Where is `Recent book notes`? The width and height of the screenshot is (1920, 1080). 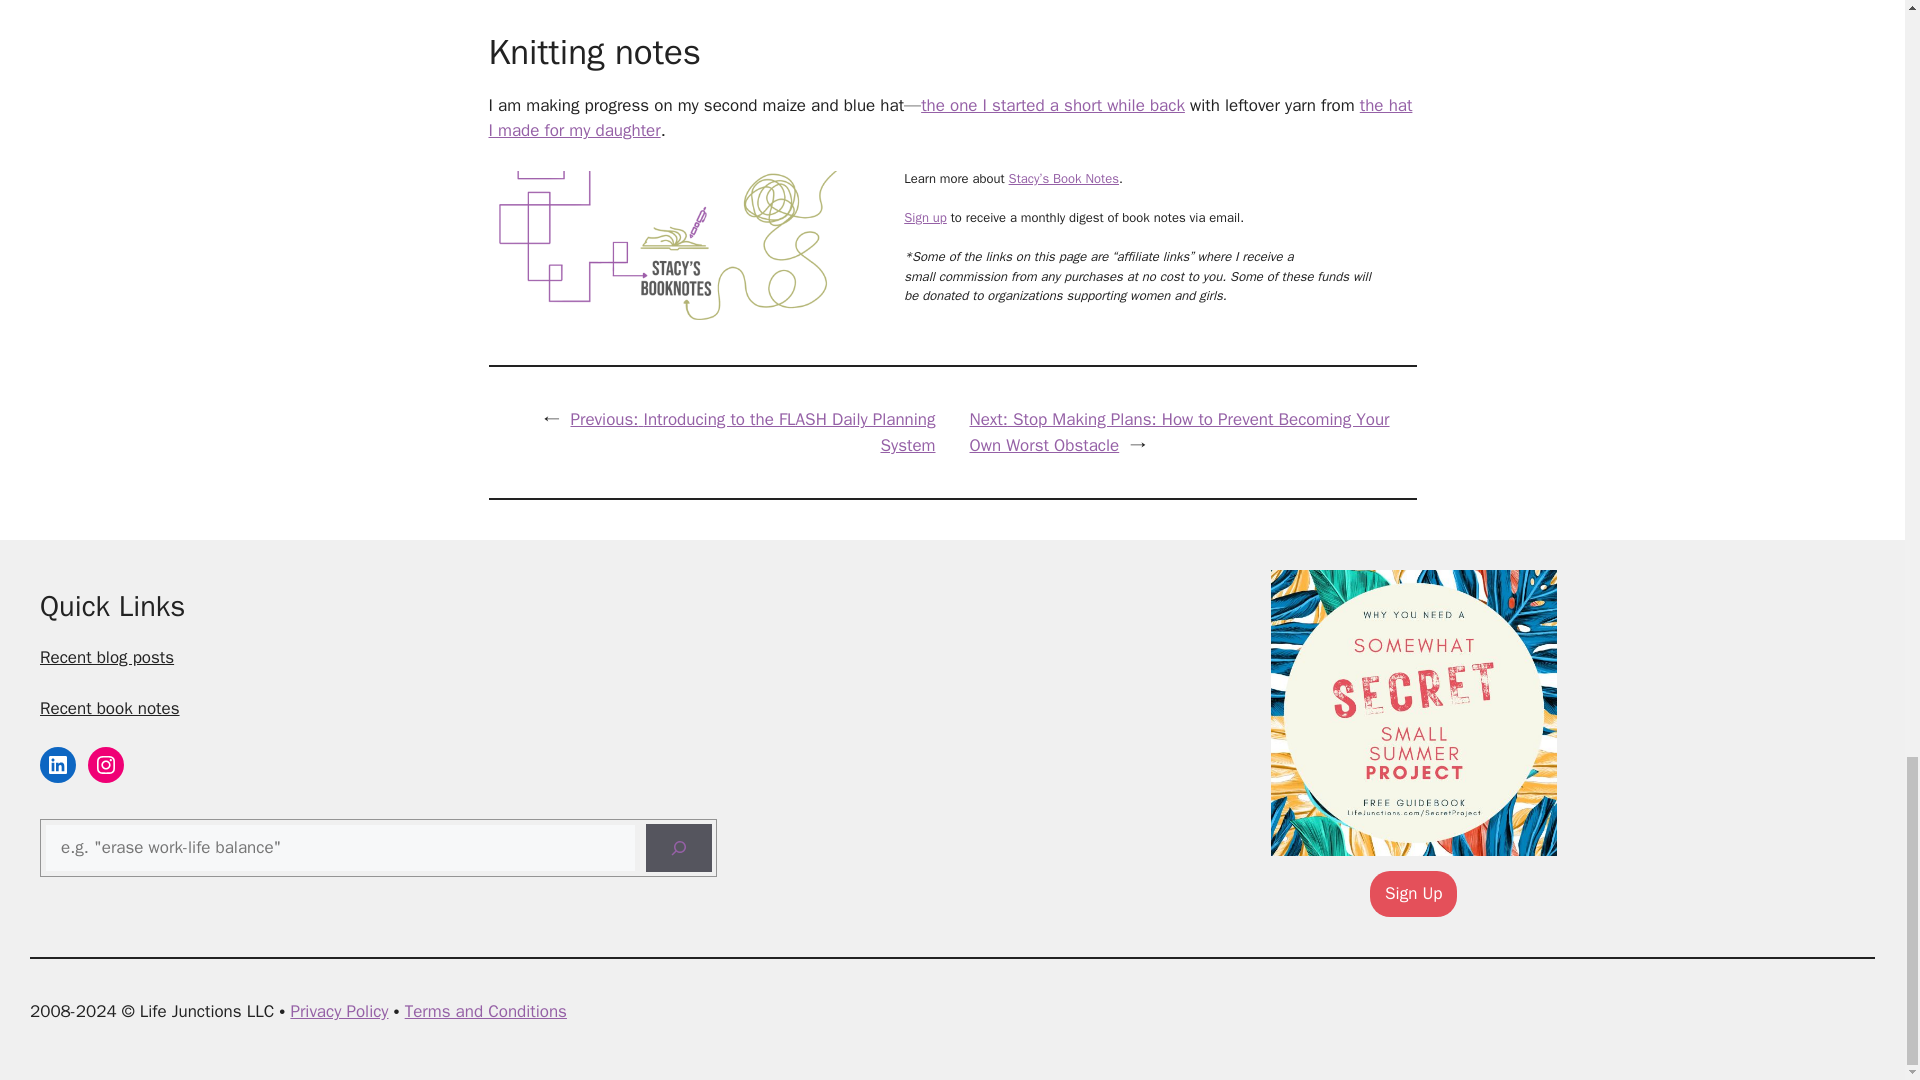 Recent book notes is located at coordinates (110, 708).